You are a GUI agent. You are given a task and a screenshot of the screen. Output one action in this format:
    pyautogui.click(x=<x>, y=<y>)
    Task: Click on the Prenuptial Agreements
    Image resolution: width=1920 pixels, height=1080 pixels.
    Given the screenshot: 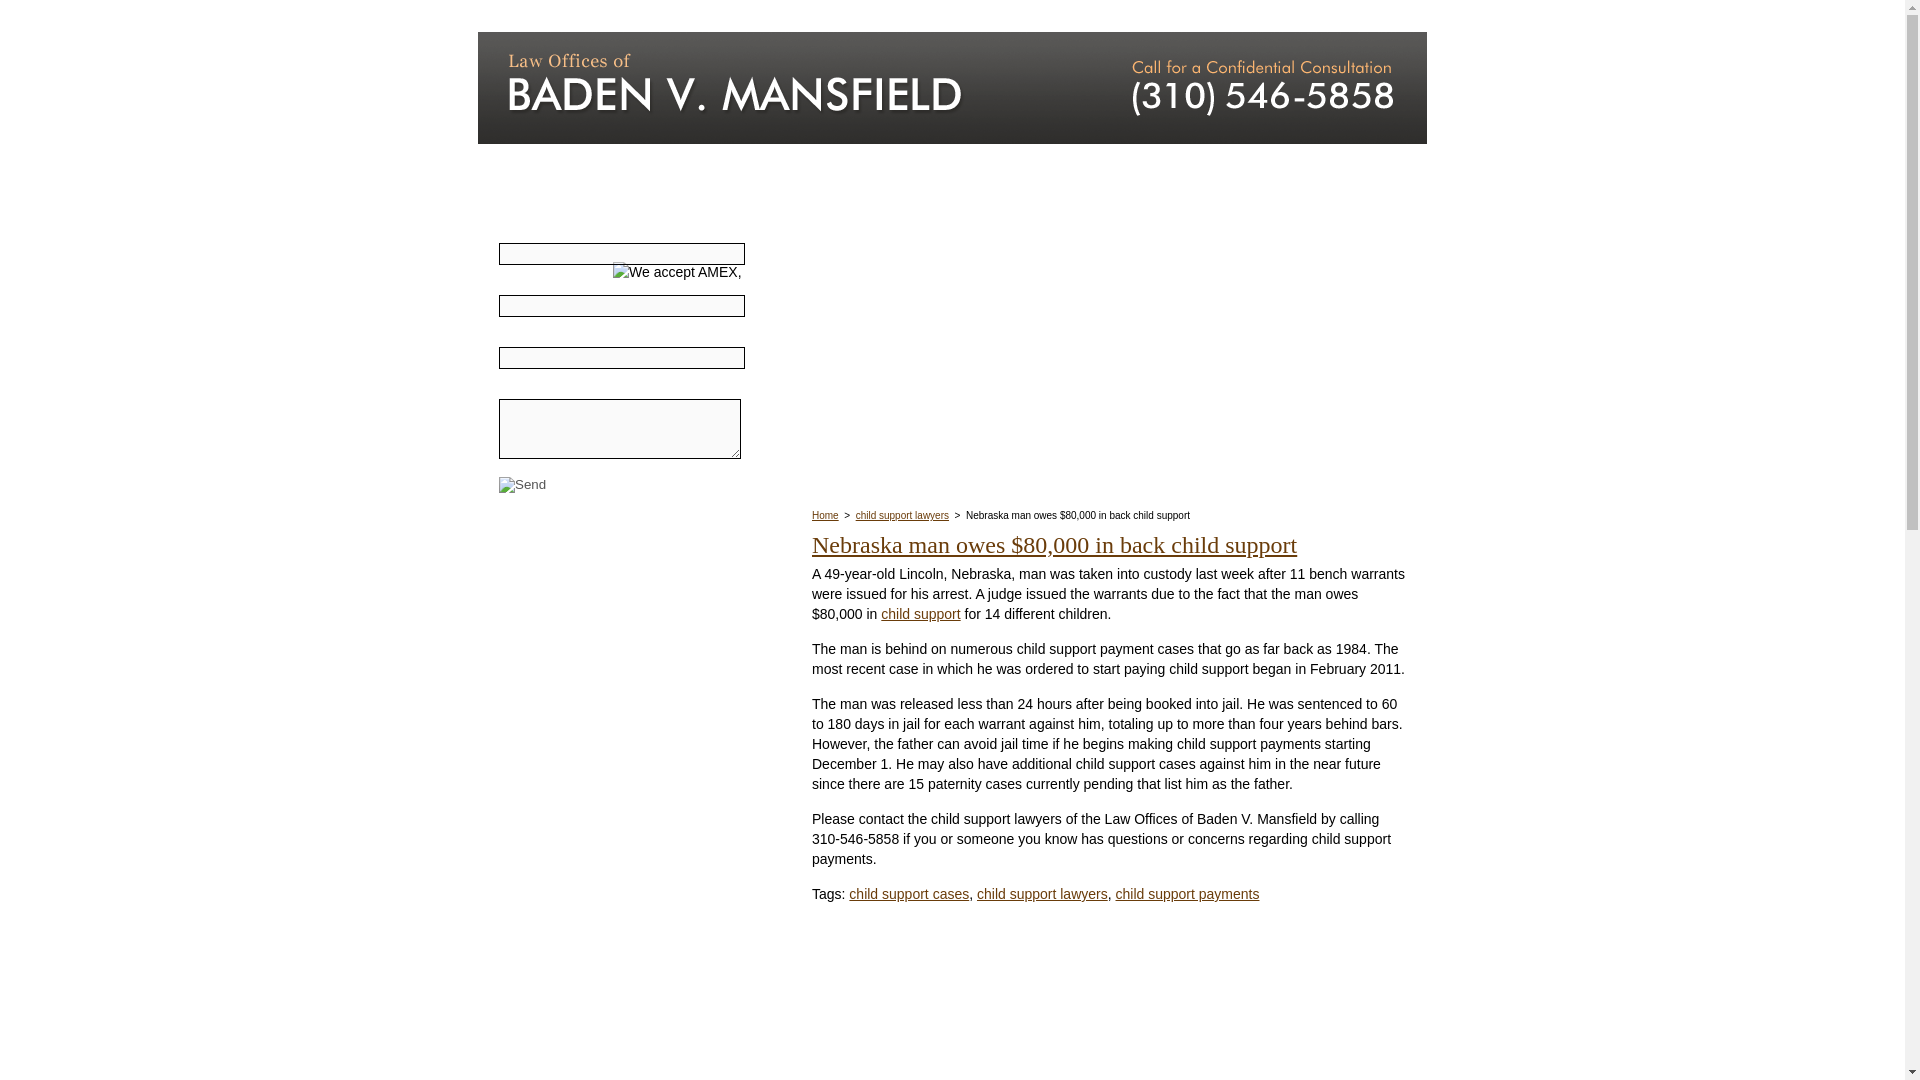 What is the action you would take?
    pyautogui.click(x=595, y=609)
    